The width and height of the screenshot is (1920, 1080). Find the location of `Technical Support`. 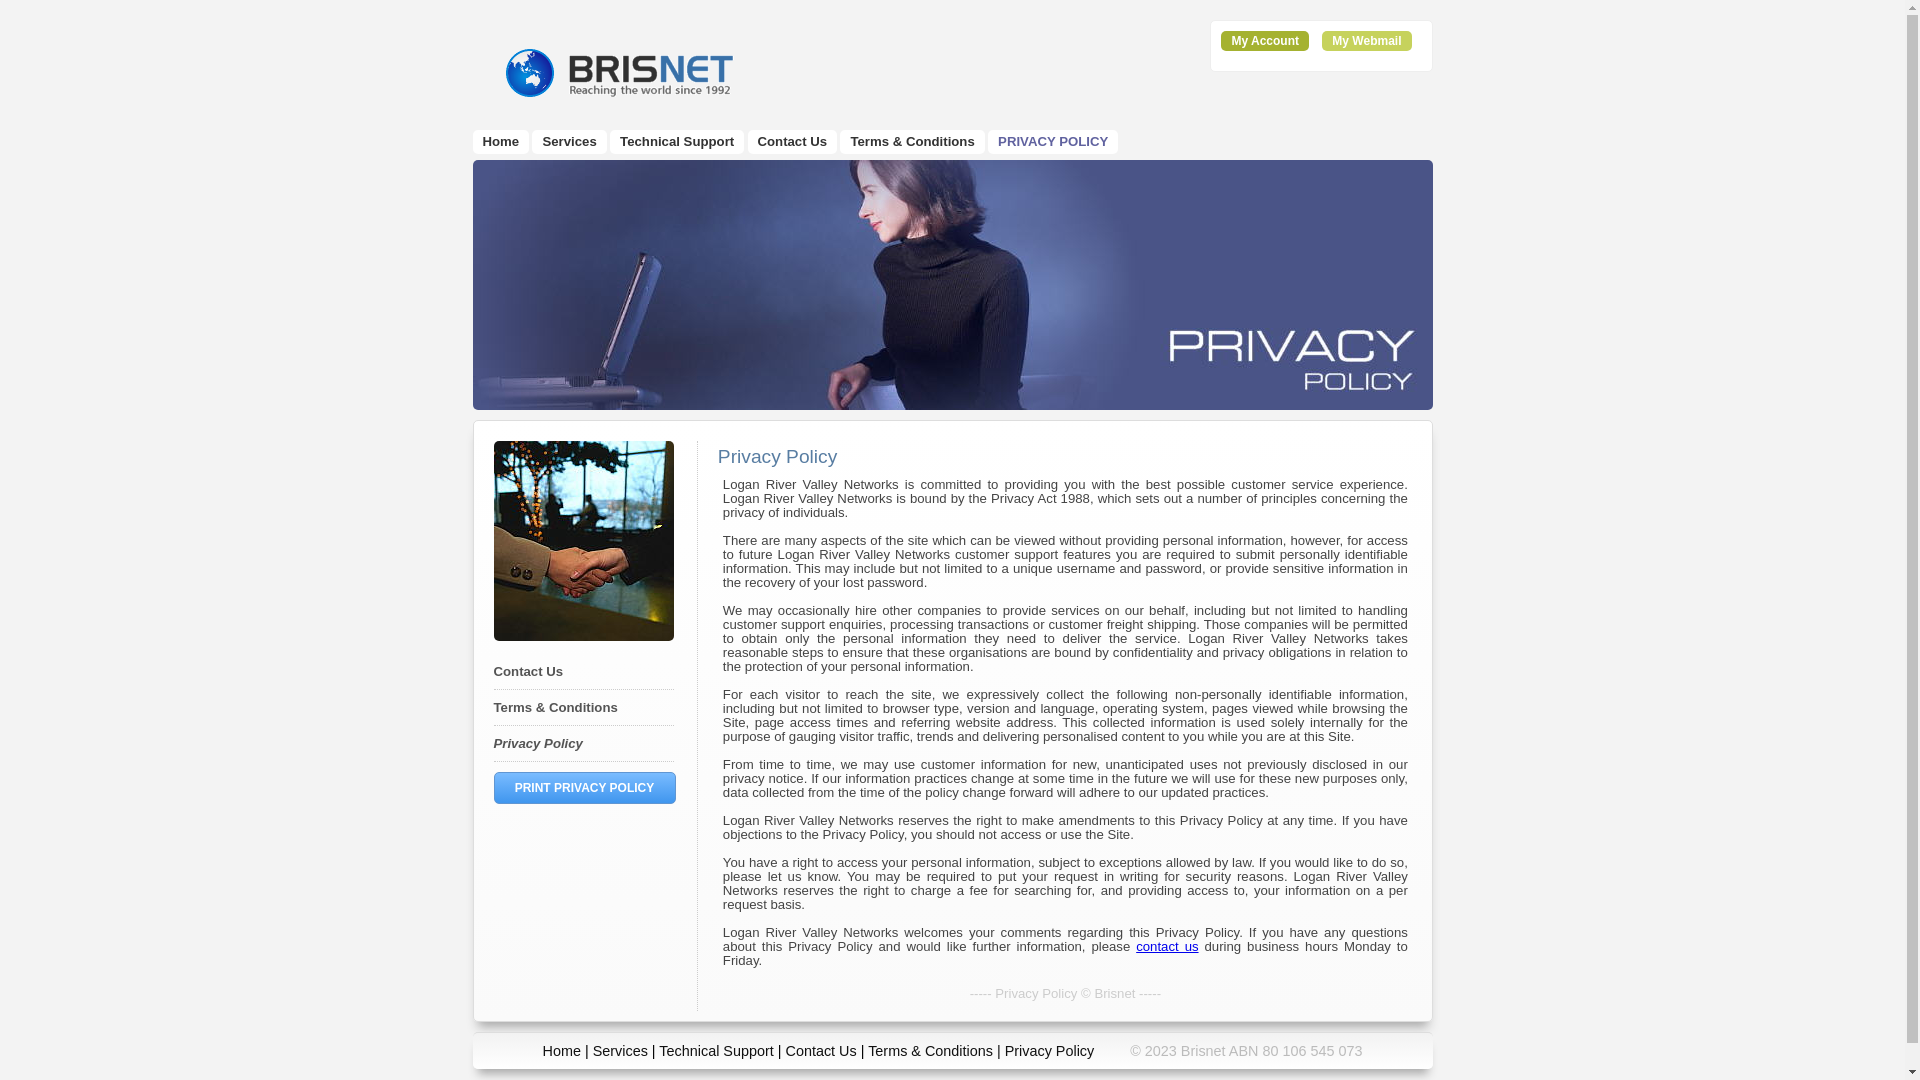

Technical Support is located at coordinates (677, 142).